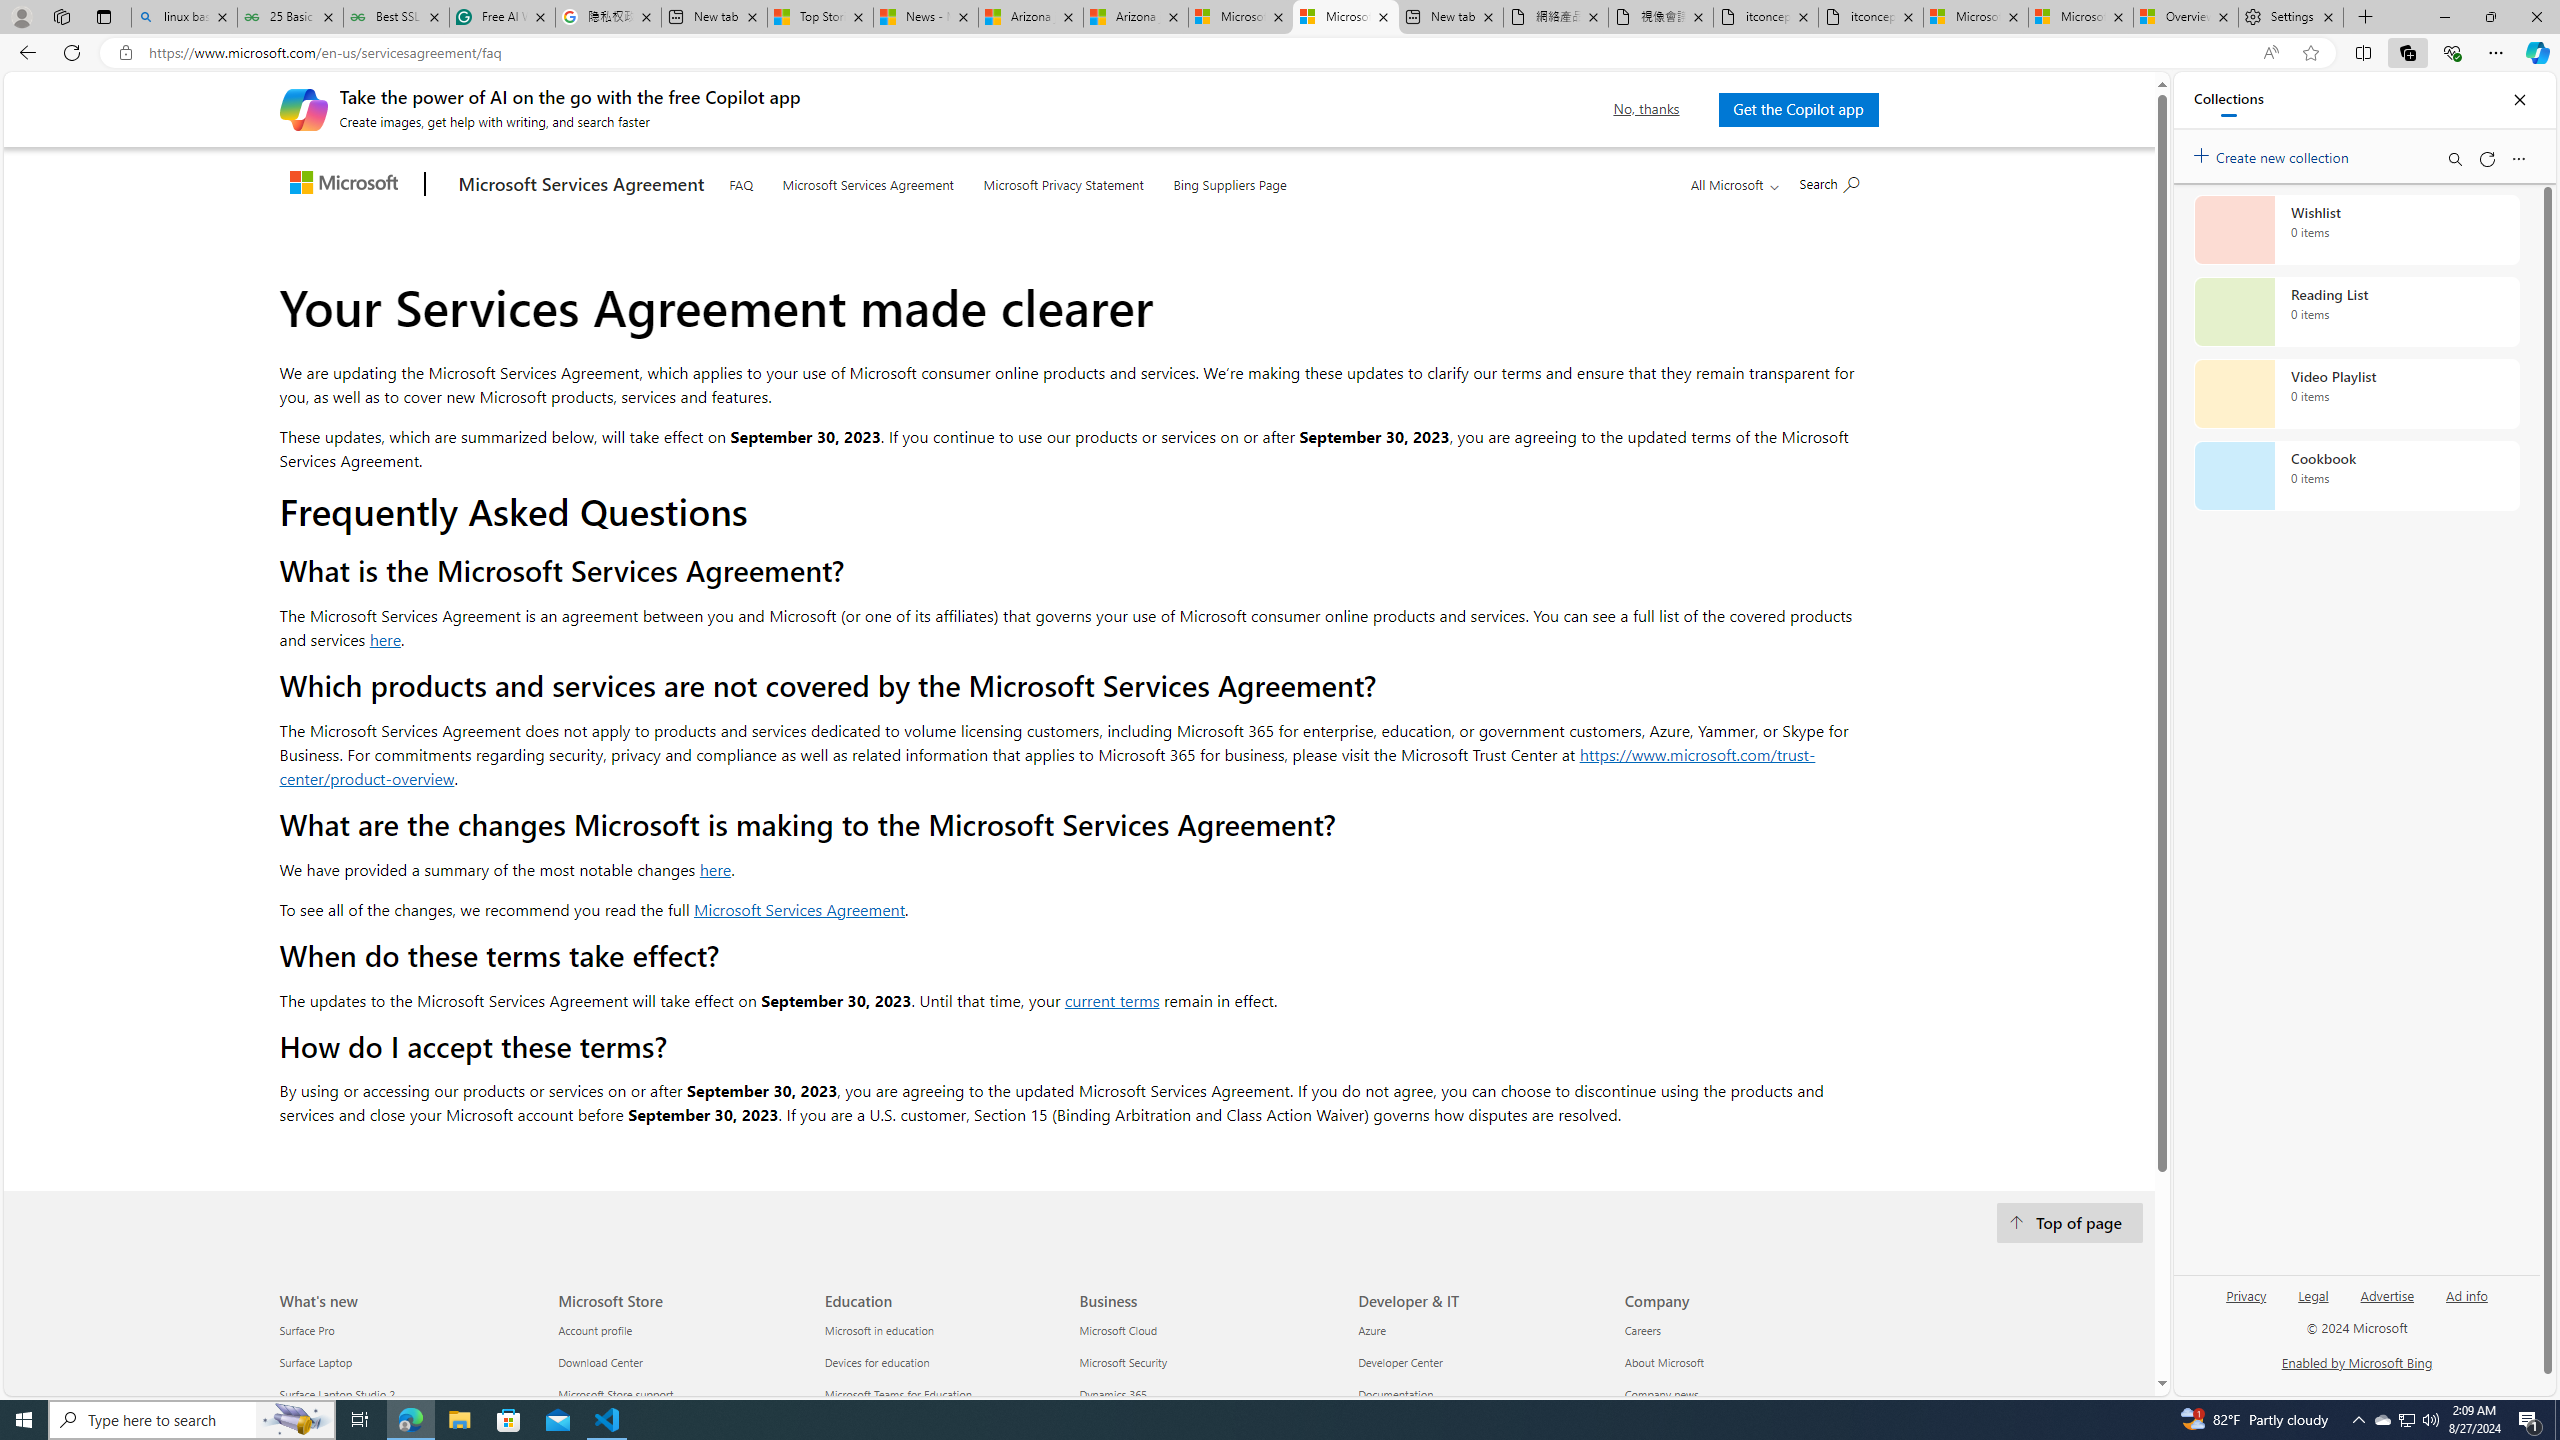  Describe the element at coordinates (898, 1394) in the screenshot. I see `Microsoft Teams for Education Education` at that location.